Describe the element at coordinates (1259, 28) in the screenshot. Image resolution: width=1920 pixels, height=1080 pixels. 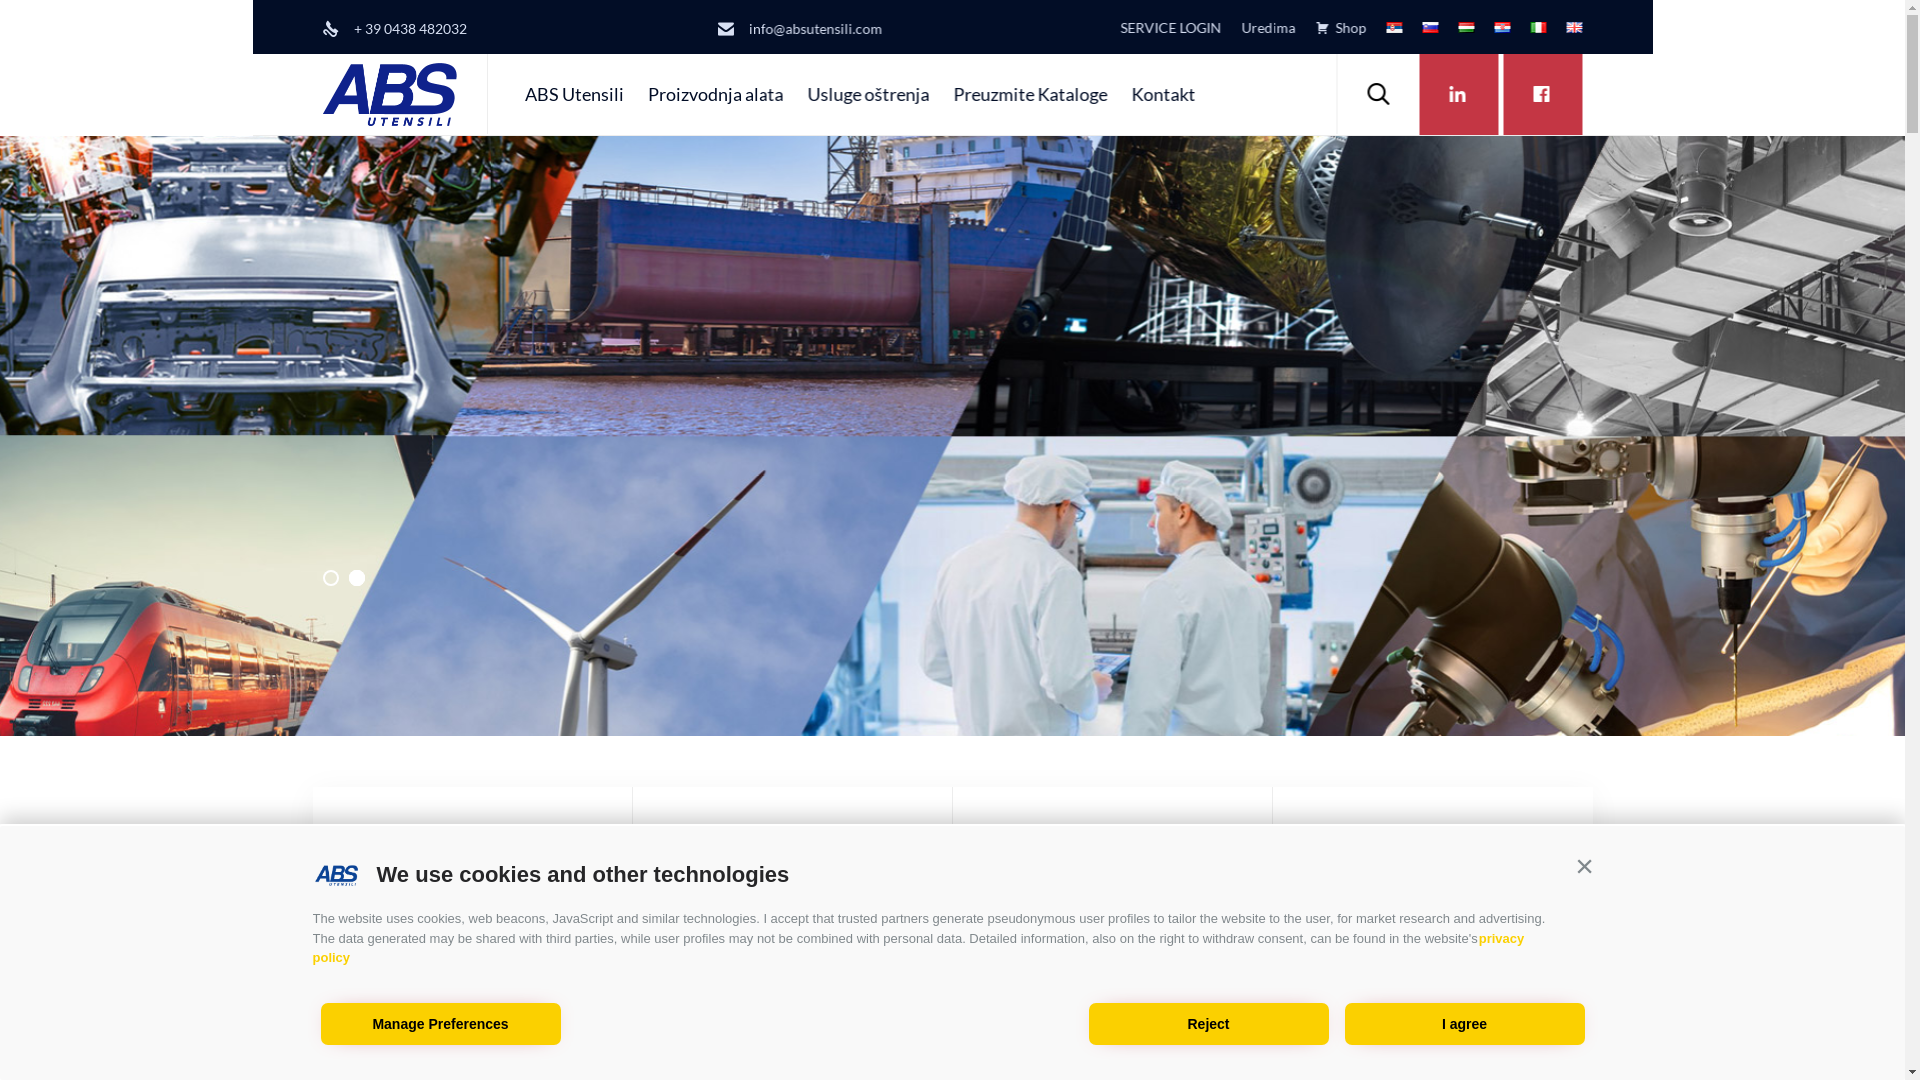
I see `Uredima` at that location.